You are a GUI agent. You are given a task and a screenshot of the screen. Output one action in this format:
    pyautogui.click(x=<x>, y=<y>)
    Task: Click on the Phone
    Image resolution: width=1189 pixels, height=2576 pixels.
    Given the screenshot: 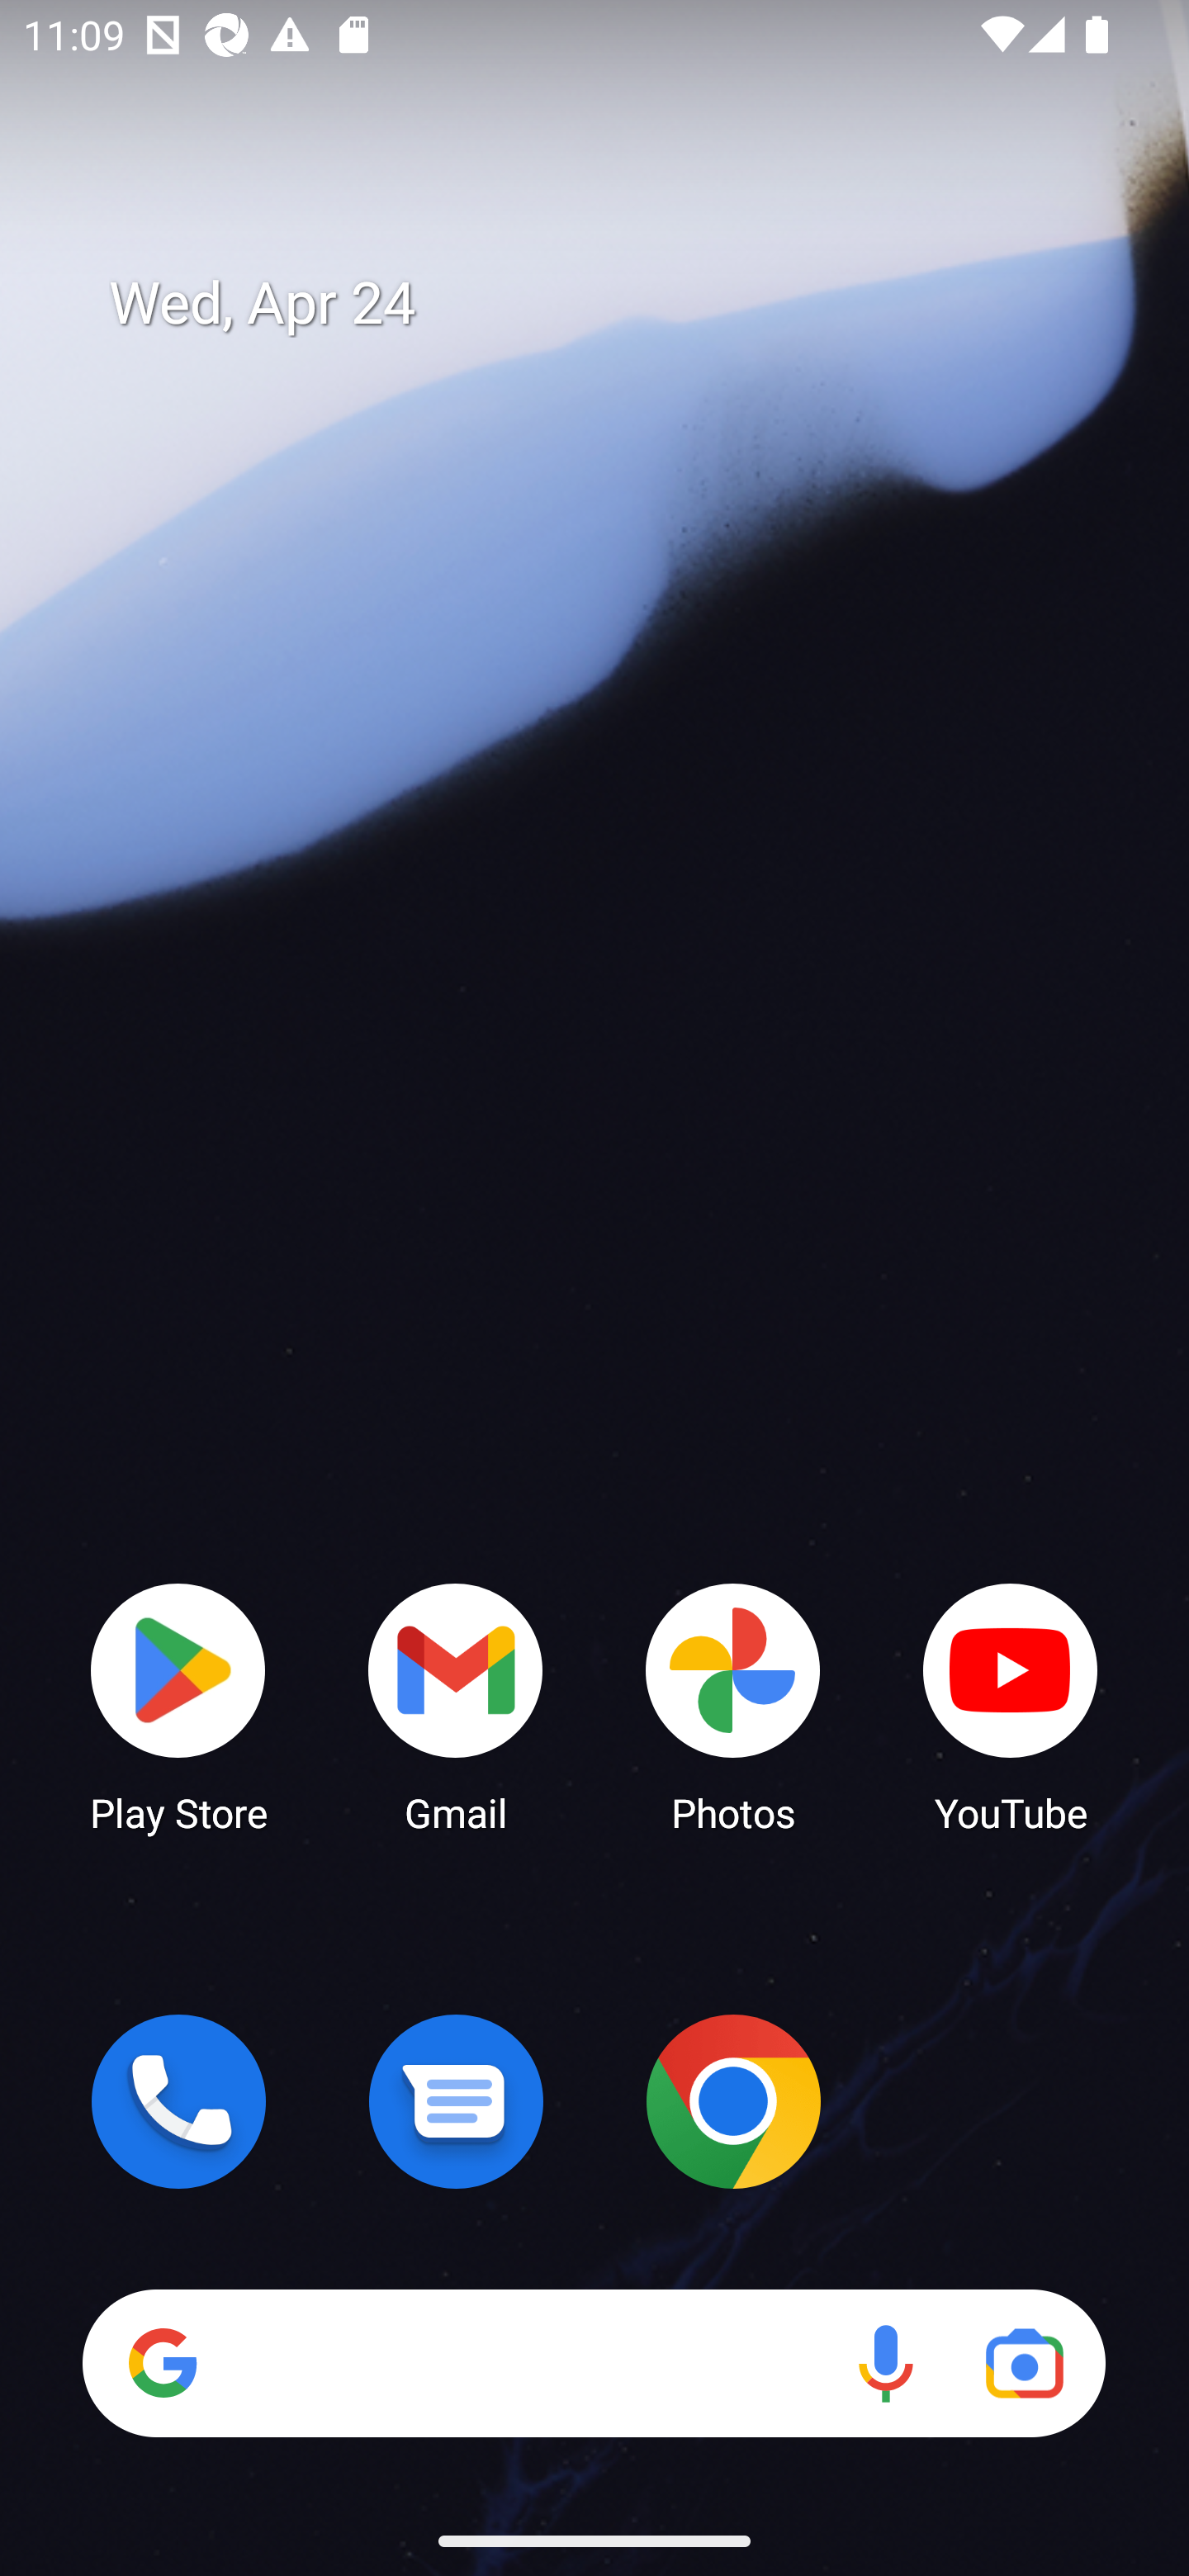 What is the action you would take?
    pyautogui.click(x=178, y=2101)
    